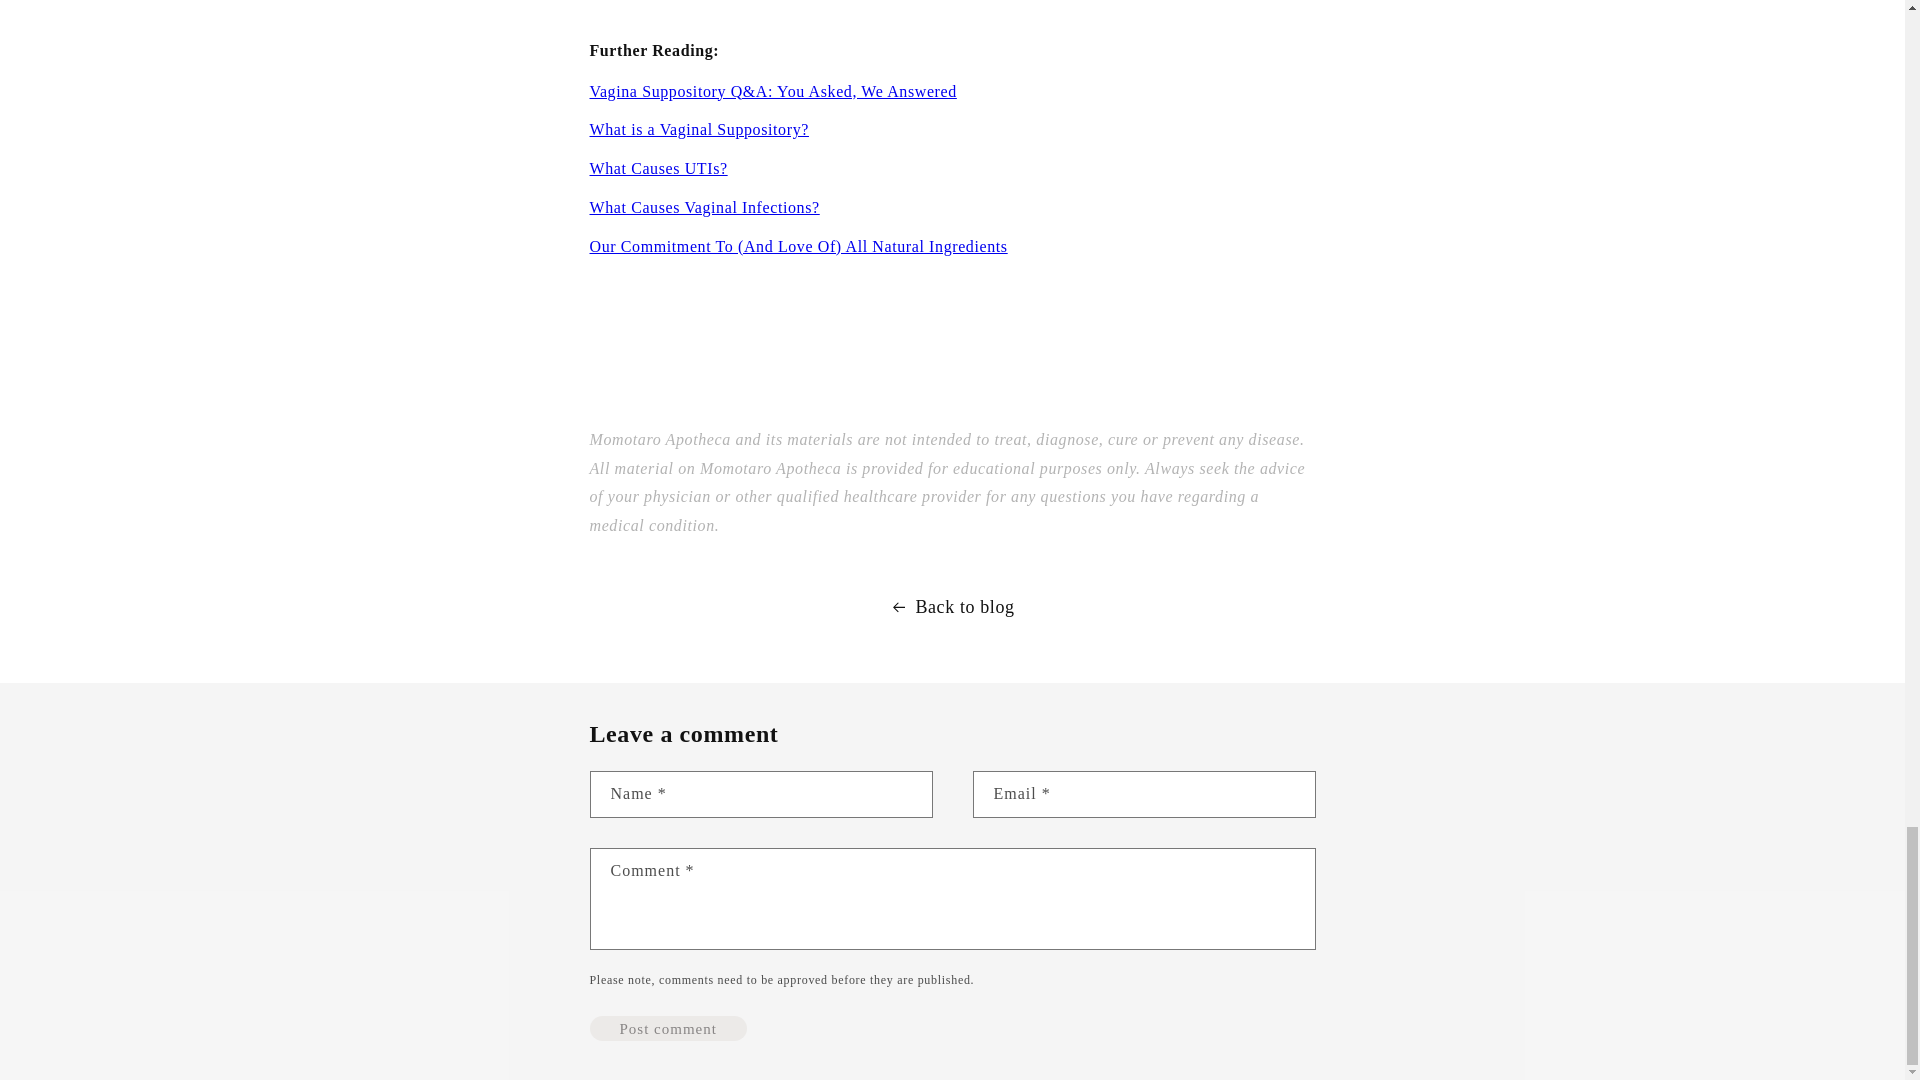 The width and height of the screenshot is (1920, 1080). I want to click on Post comment, so click(668, 1028).